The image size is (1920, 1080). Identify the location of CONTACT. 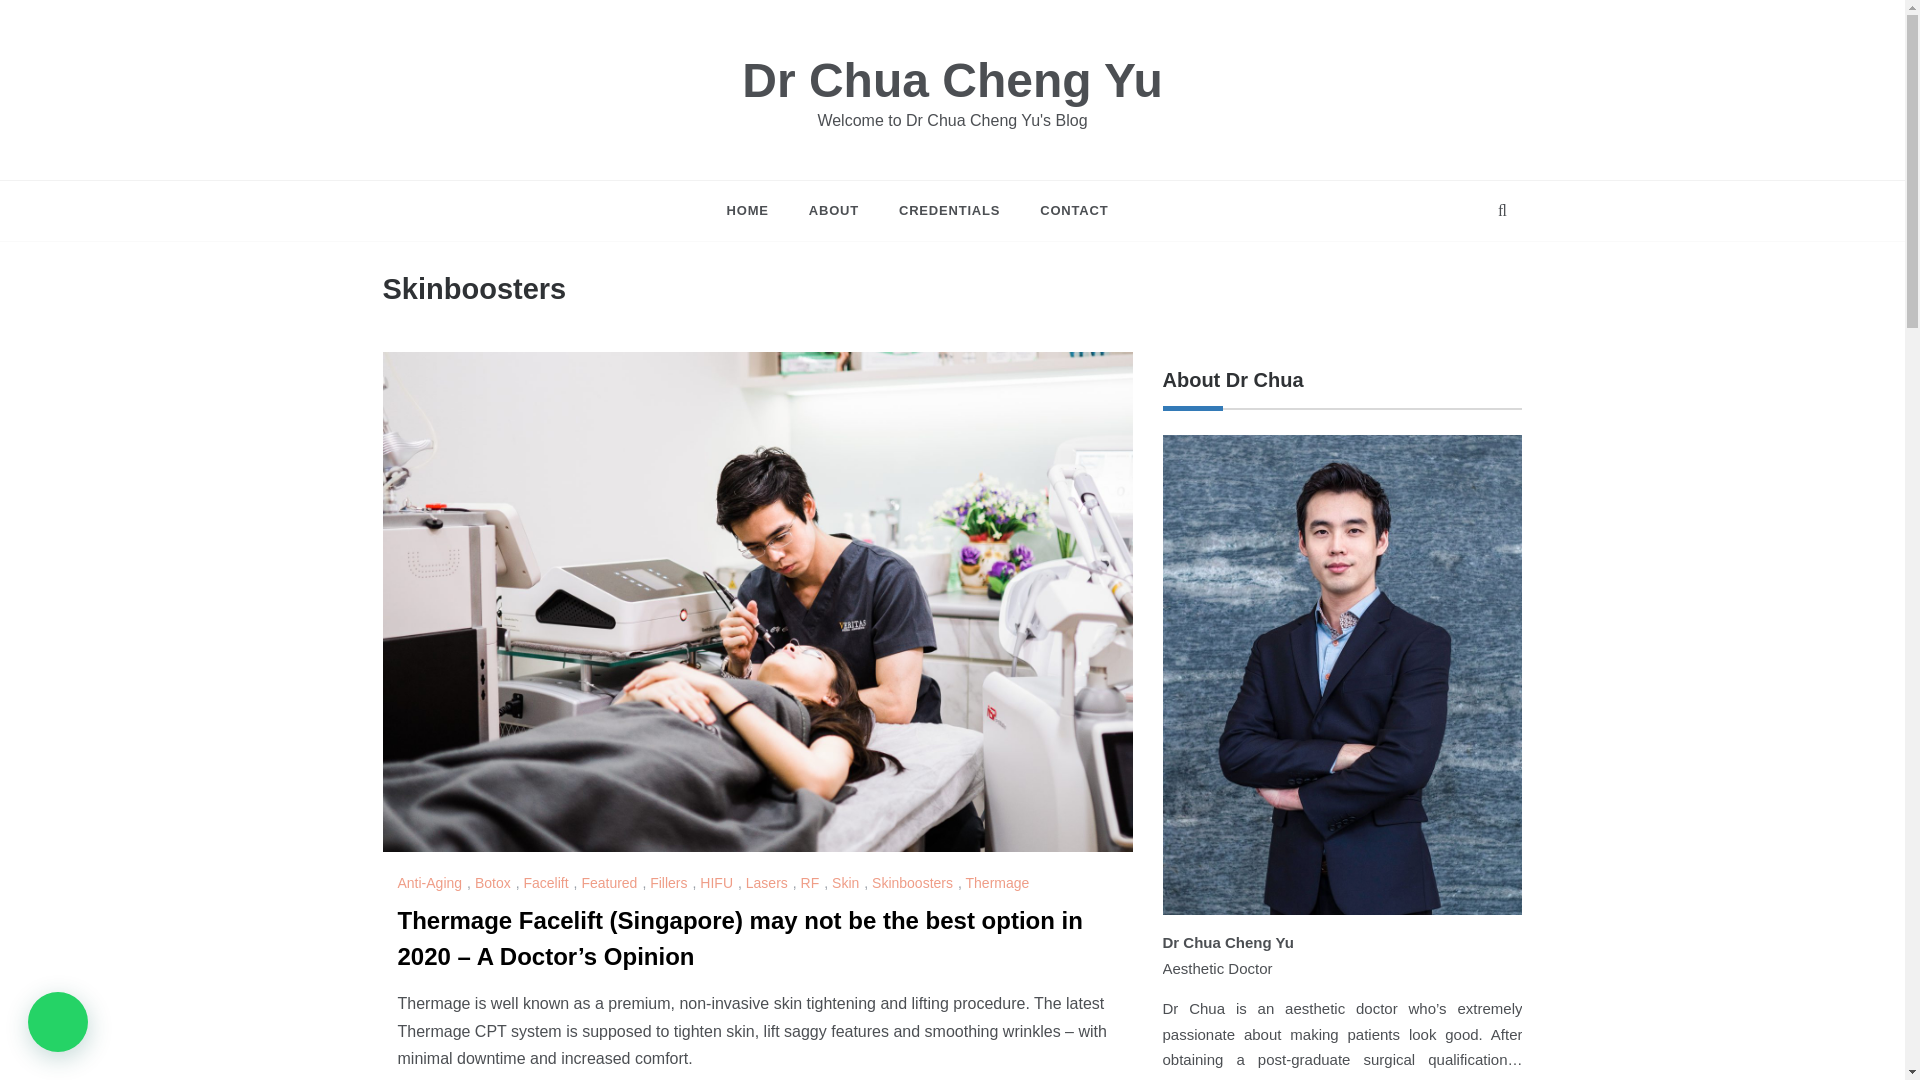
(1063, 210).